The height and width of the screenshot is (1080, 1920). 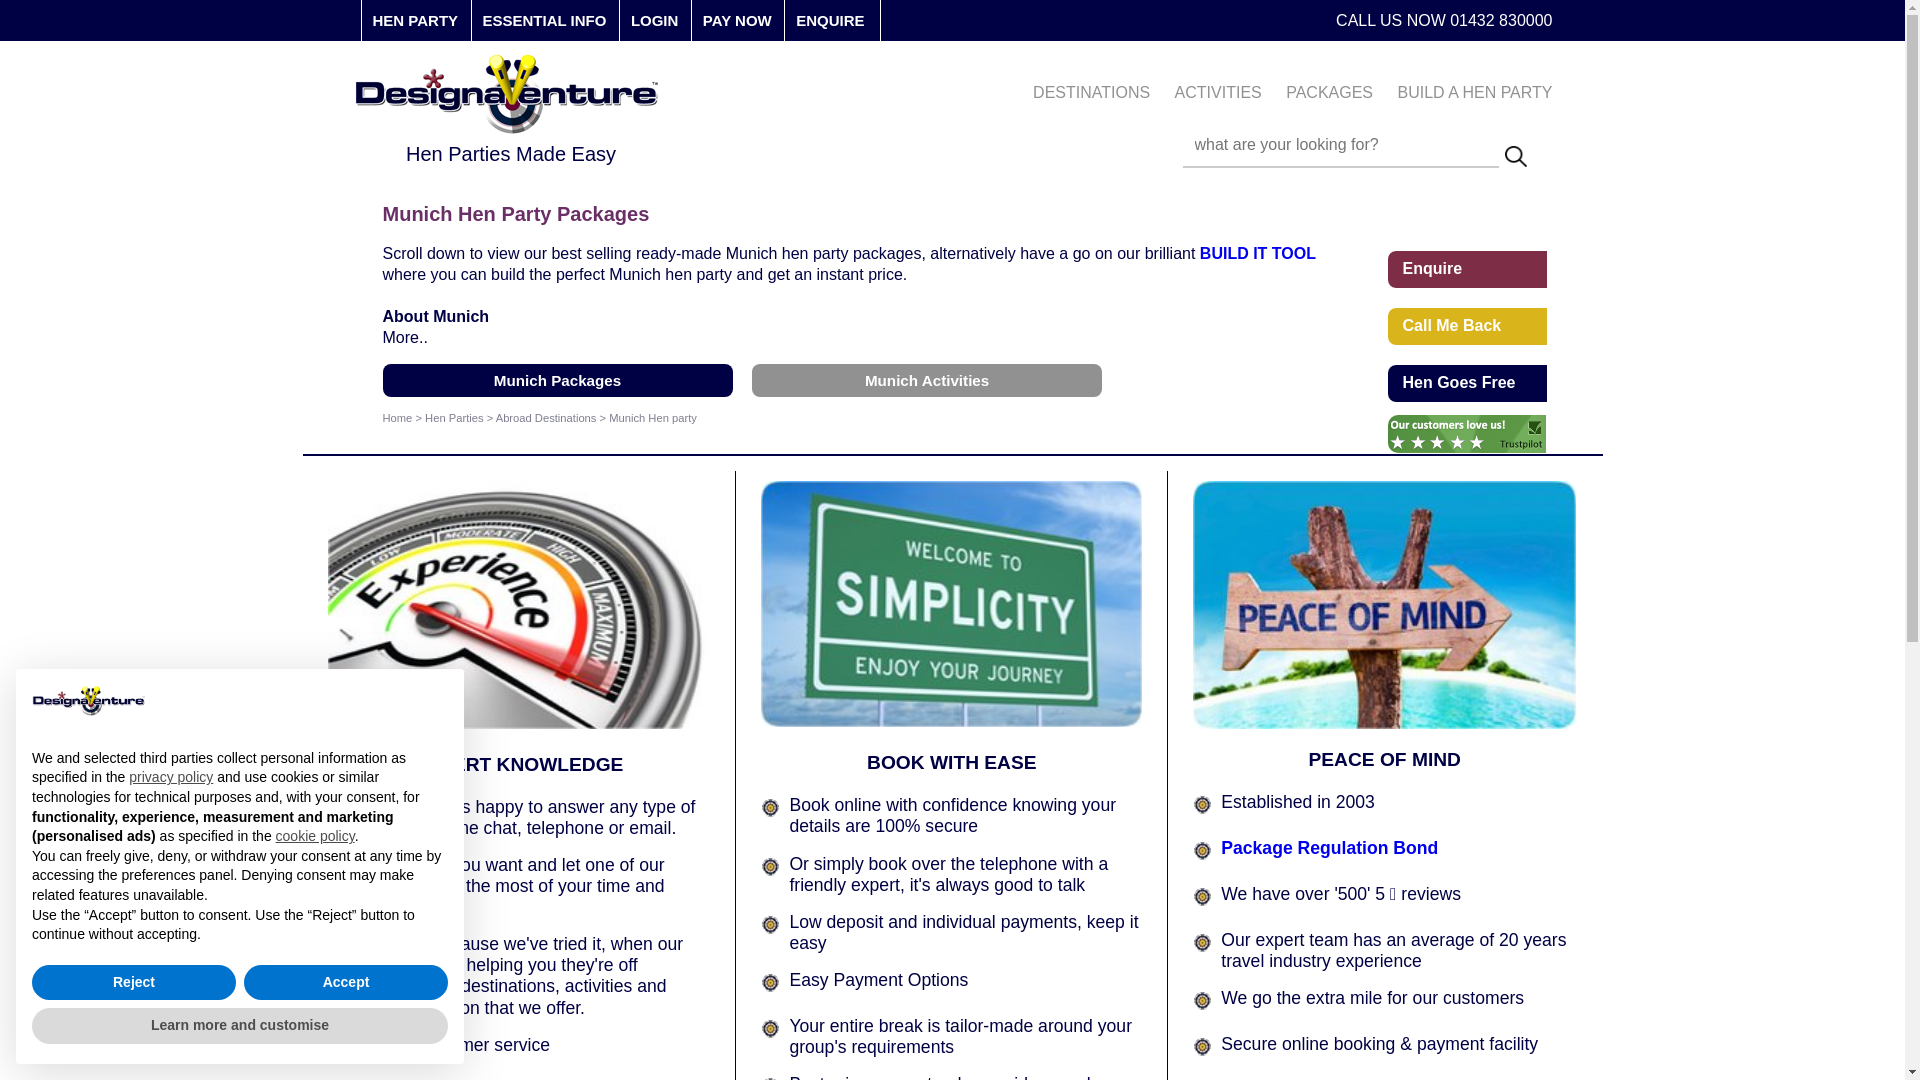 I want to click on DESTINATIONS, so click(x=1091, y=92).